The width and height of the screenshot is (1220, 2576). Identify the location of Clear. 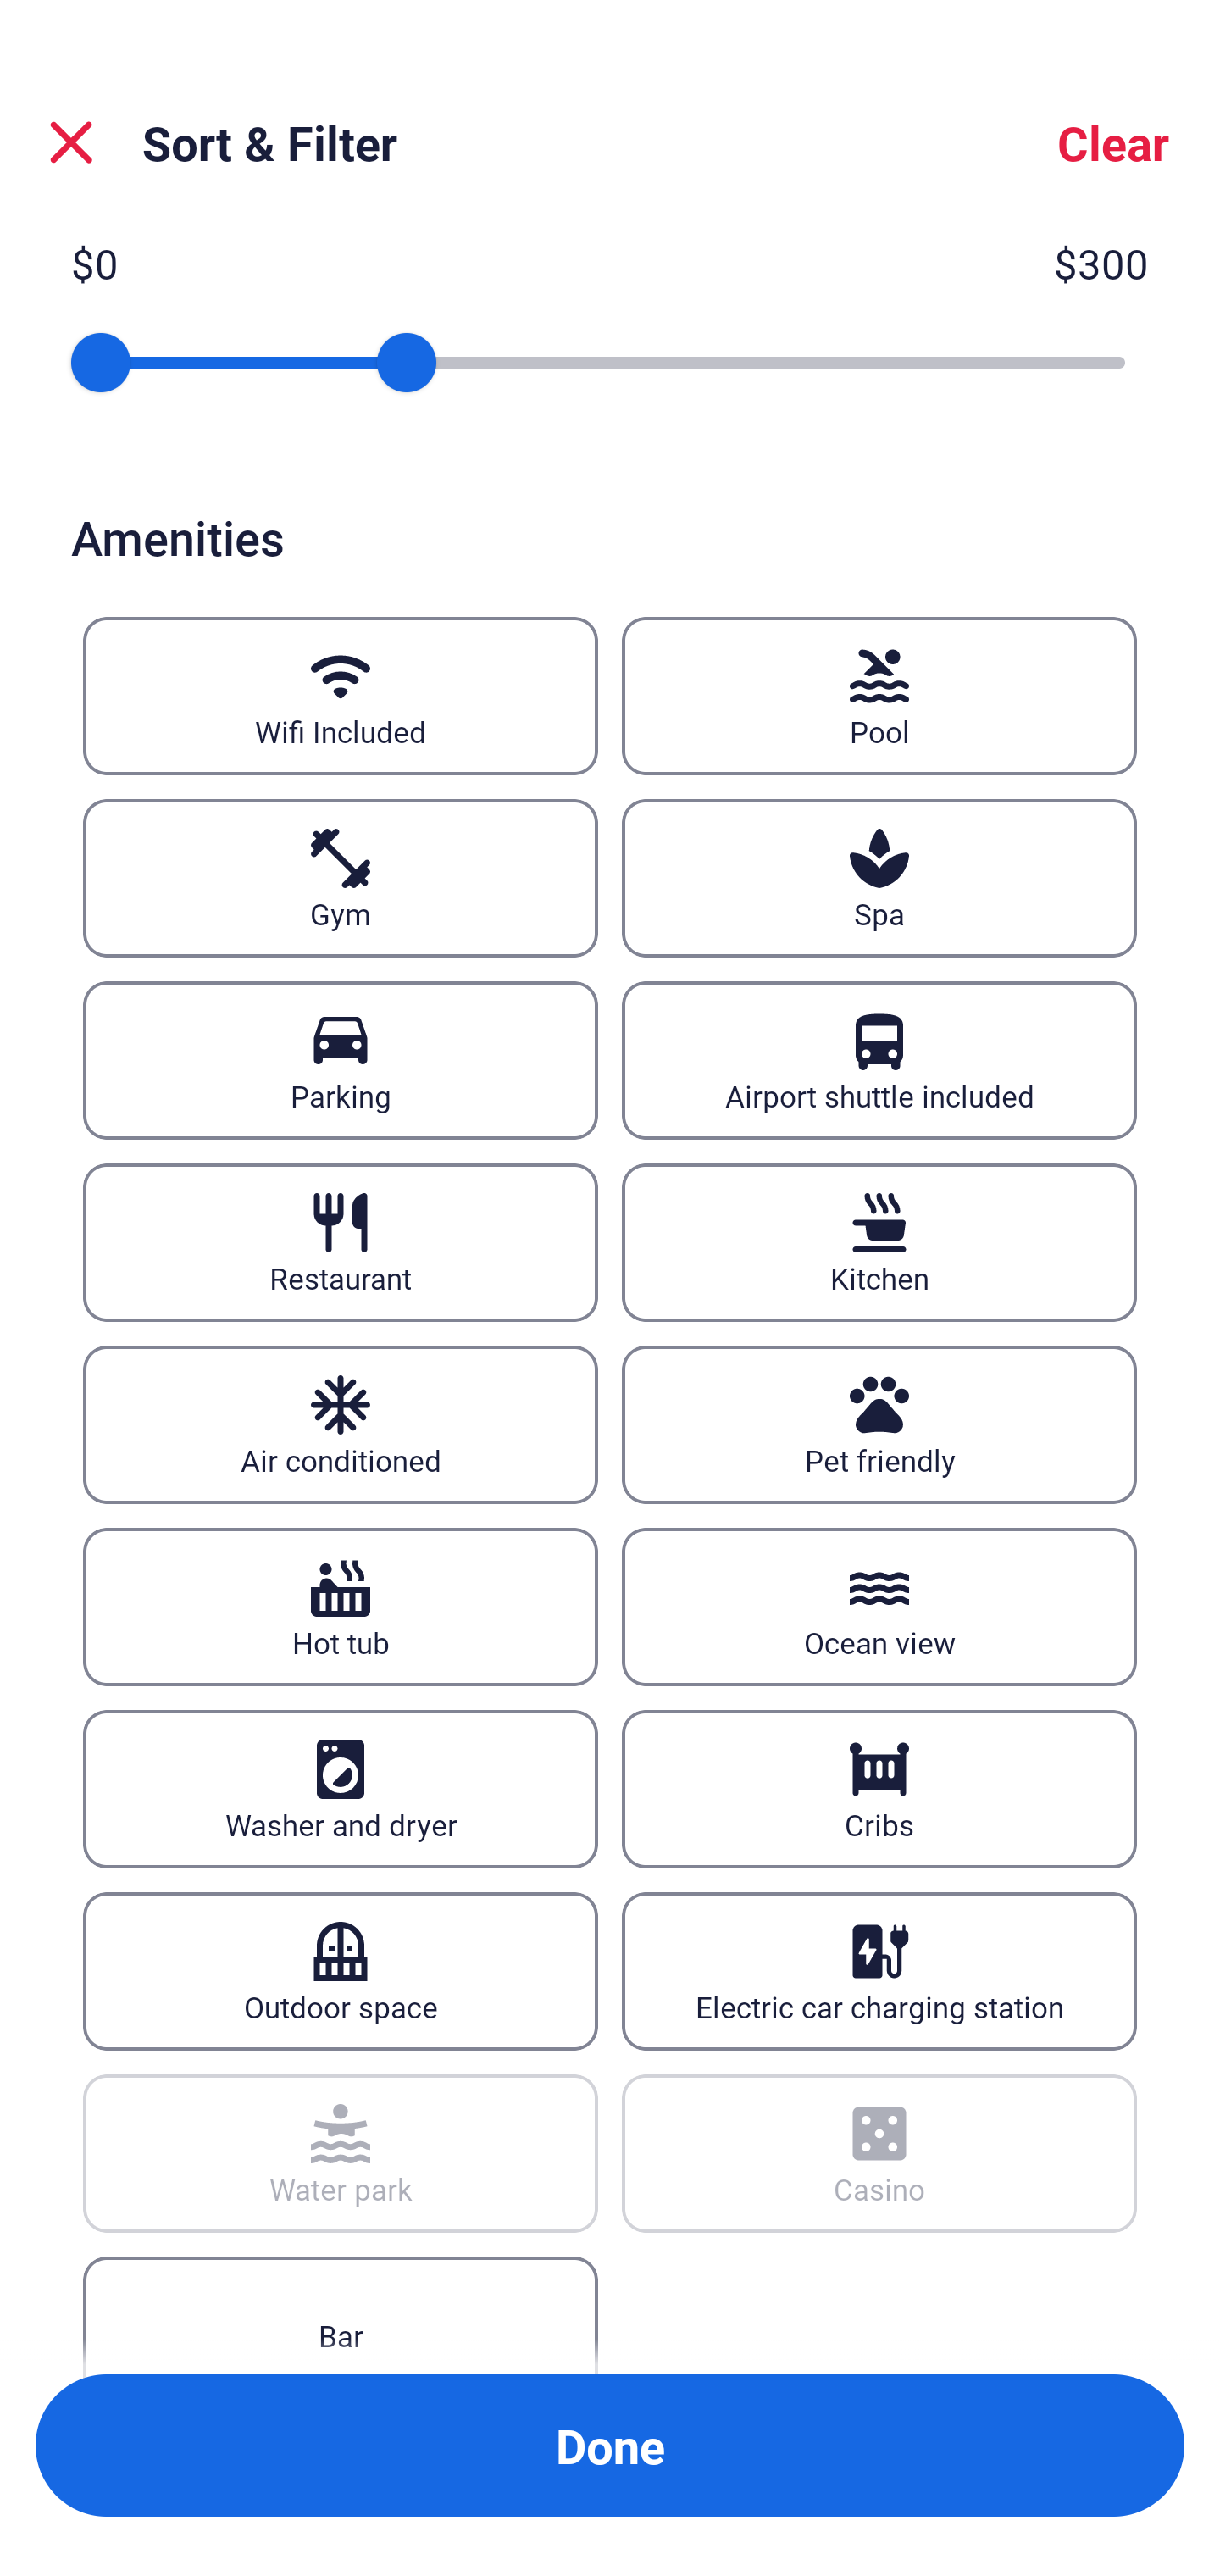
(1113, 142).